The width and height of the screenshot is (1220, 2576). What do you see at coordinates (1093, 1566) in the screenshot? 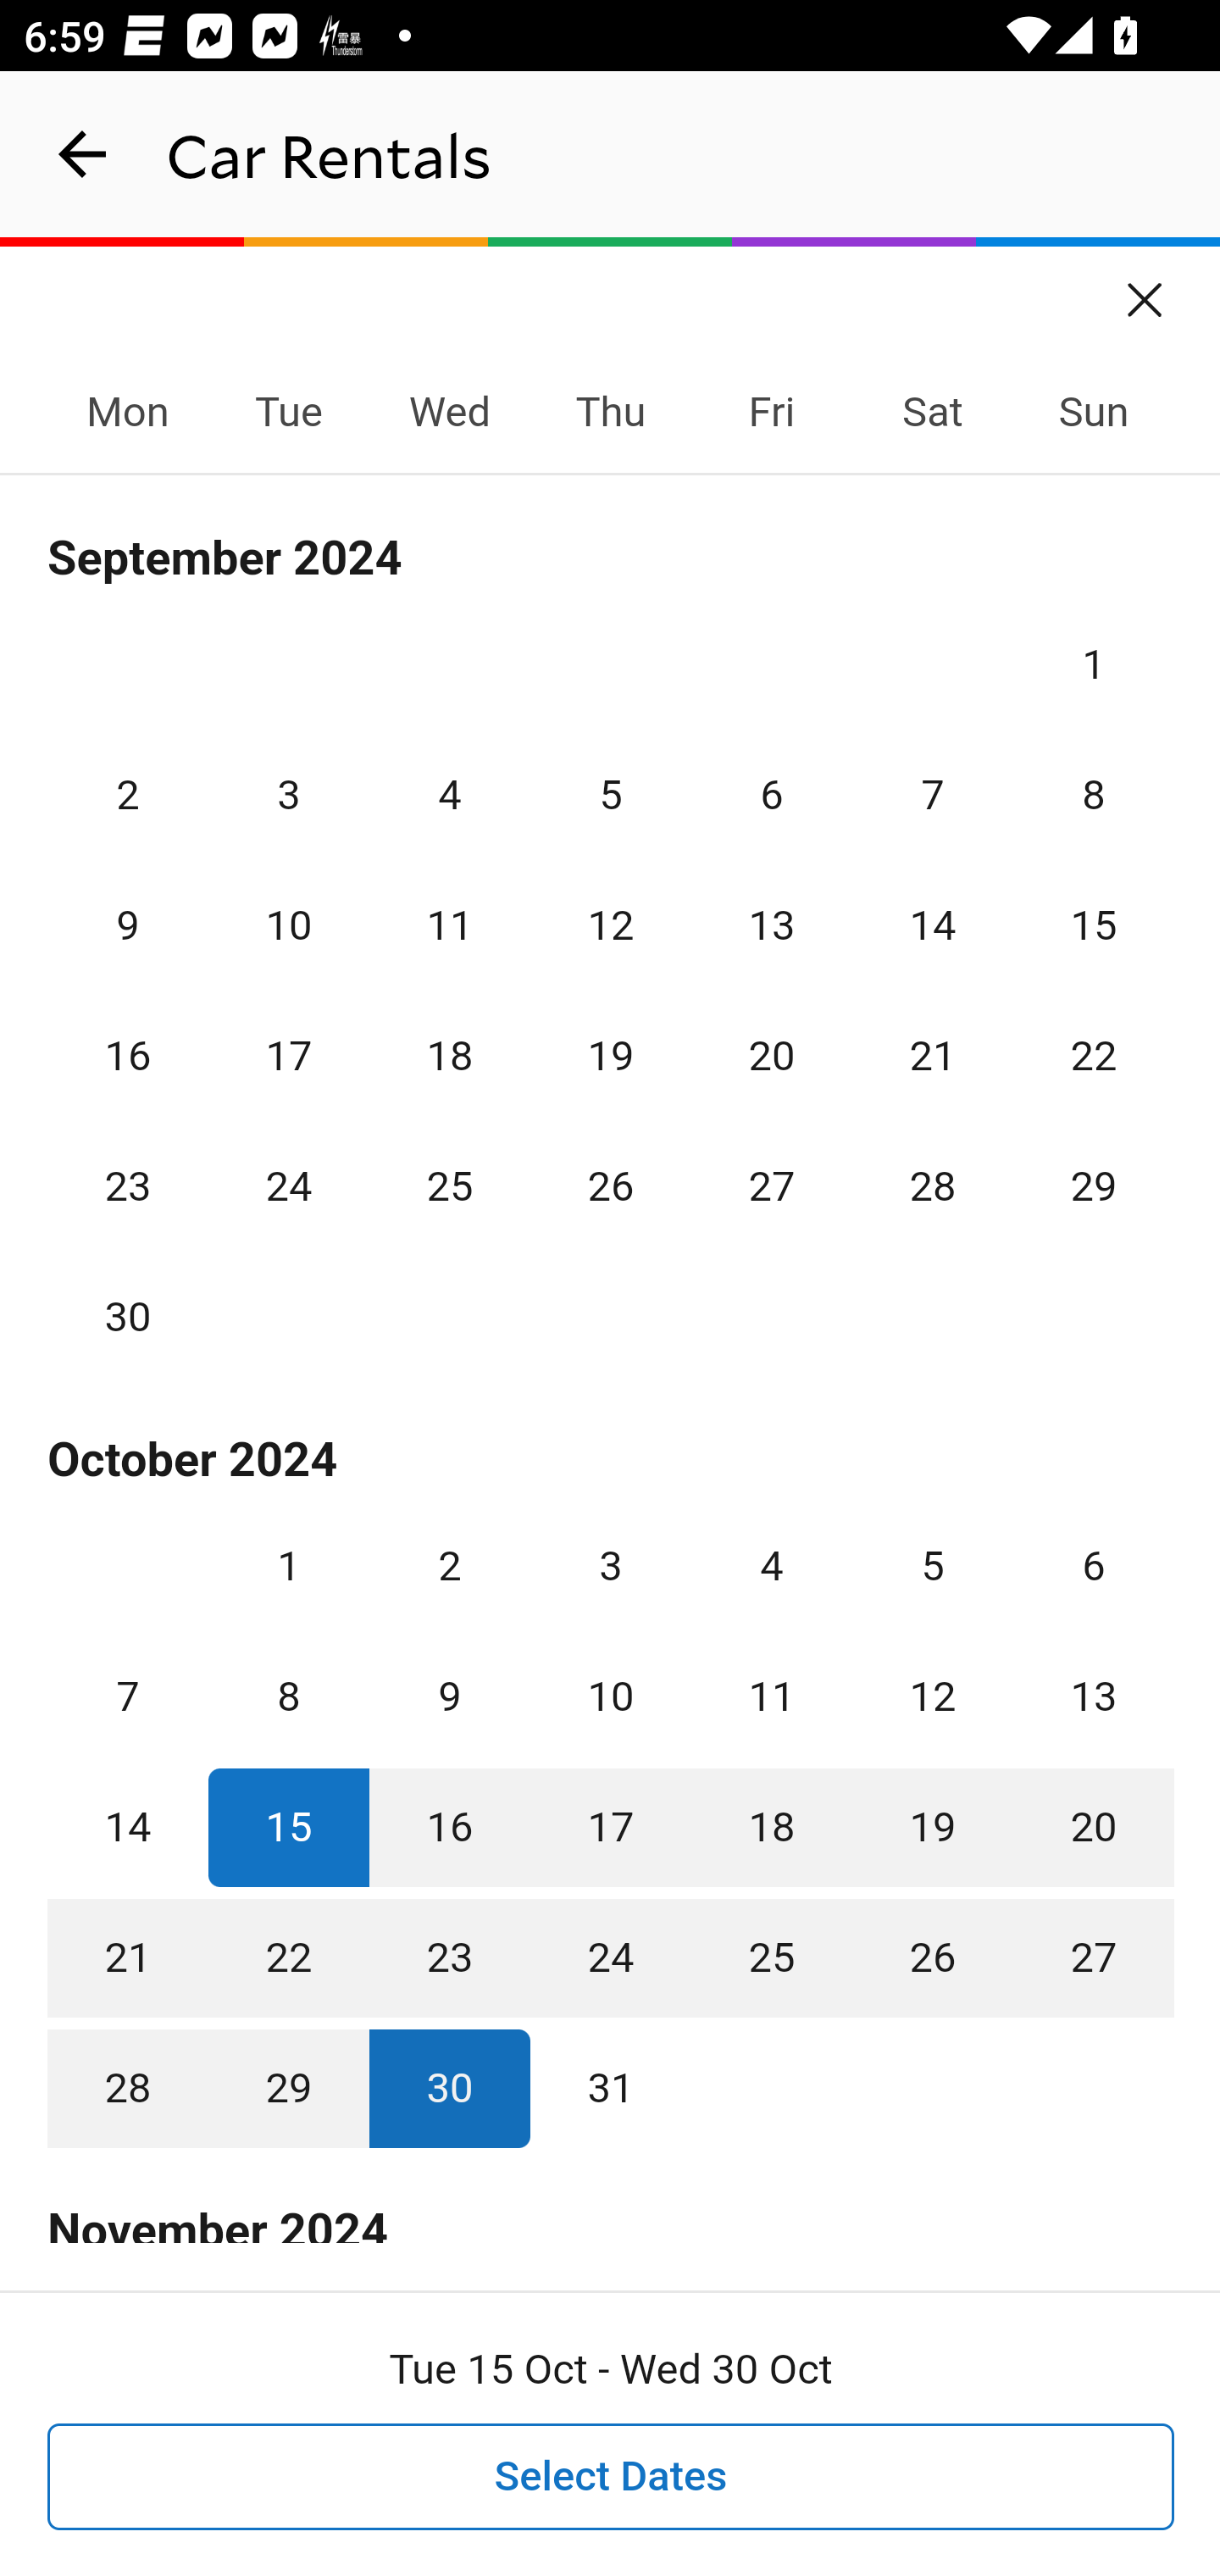
I see `6 October 2024` at bounding box center [1093, 1566].